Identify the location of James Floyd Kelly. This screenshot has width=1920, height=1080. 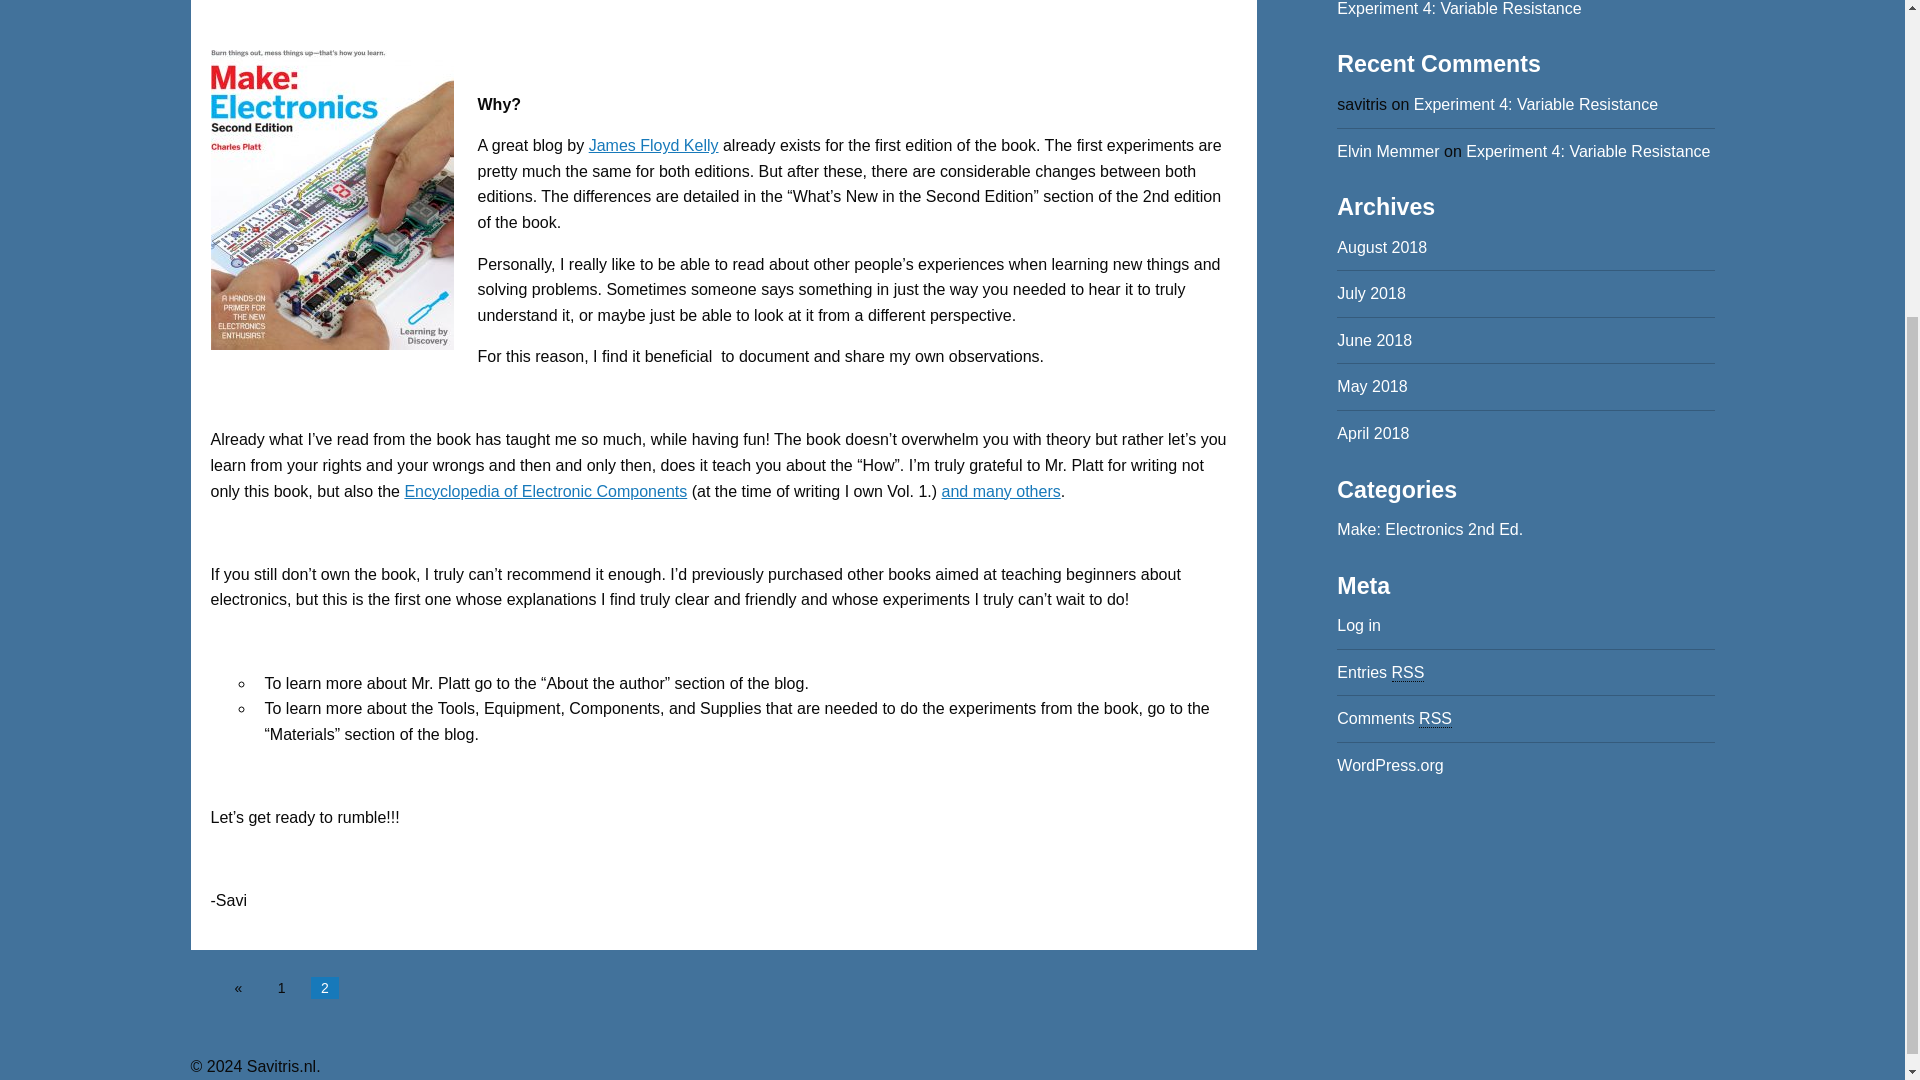
(654, 146).